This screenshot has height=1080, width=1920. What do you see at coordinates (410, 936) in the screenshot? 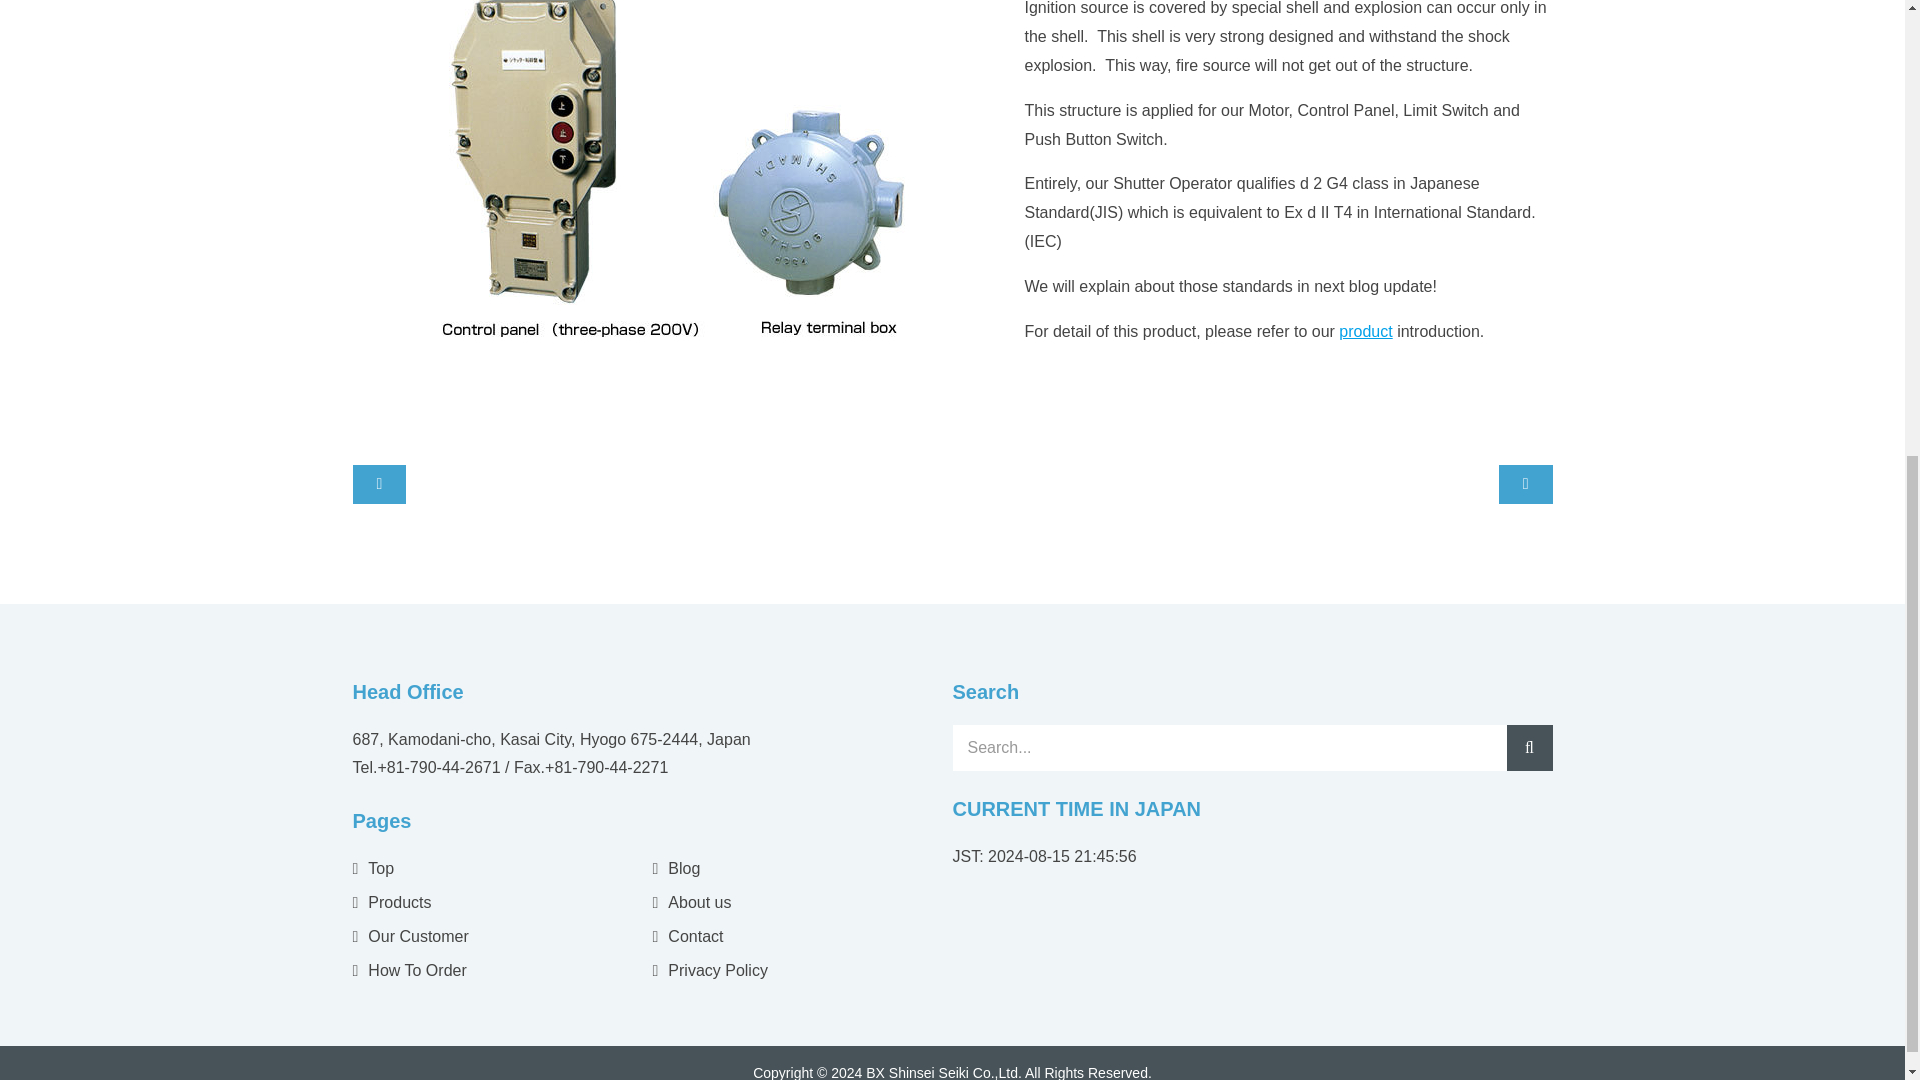
I see `Our Customer` at bounding box center [410, 936].